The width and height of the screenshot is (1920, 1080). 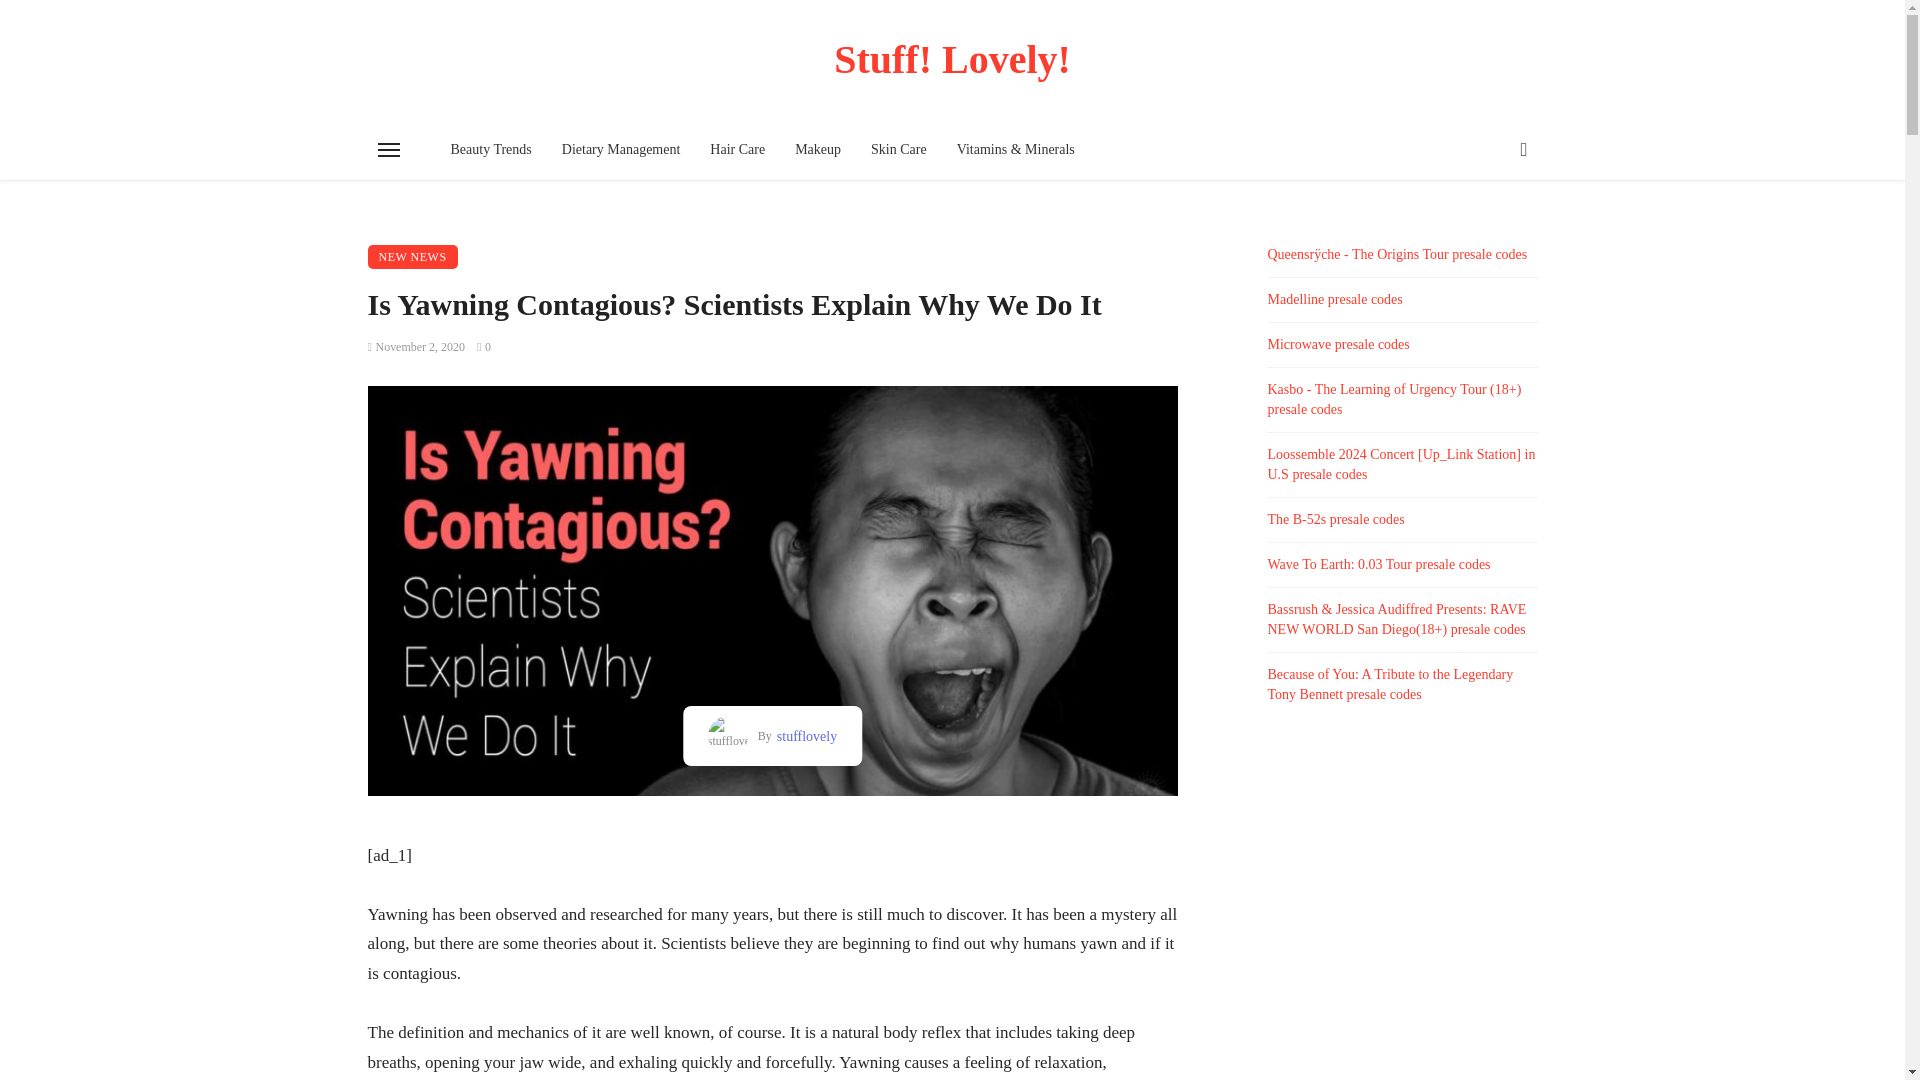 I want to click on 0, so click(x=484, y=347).